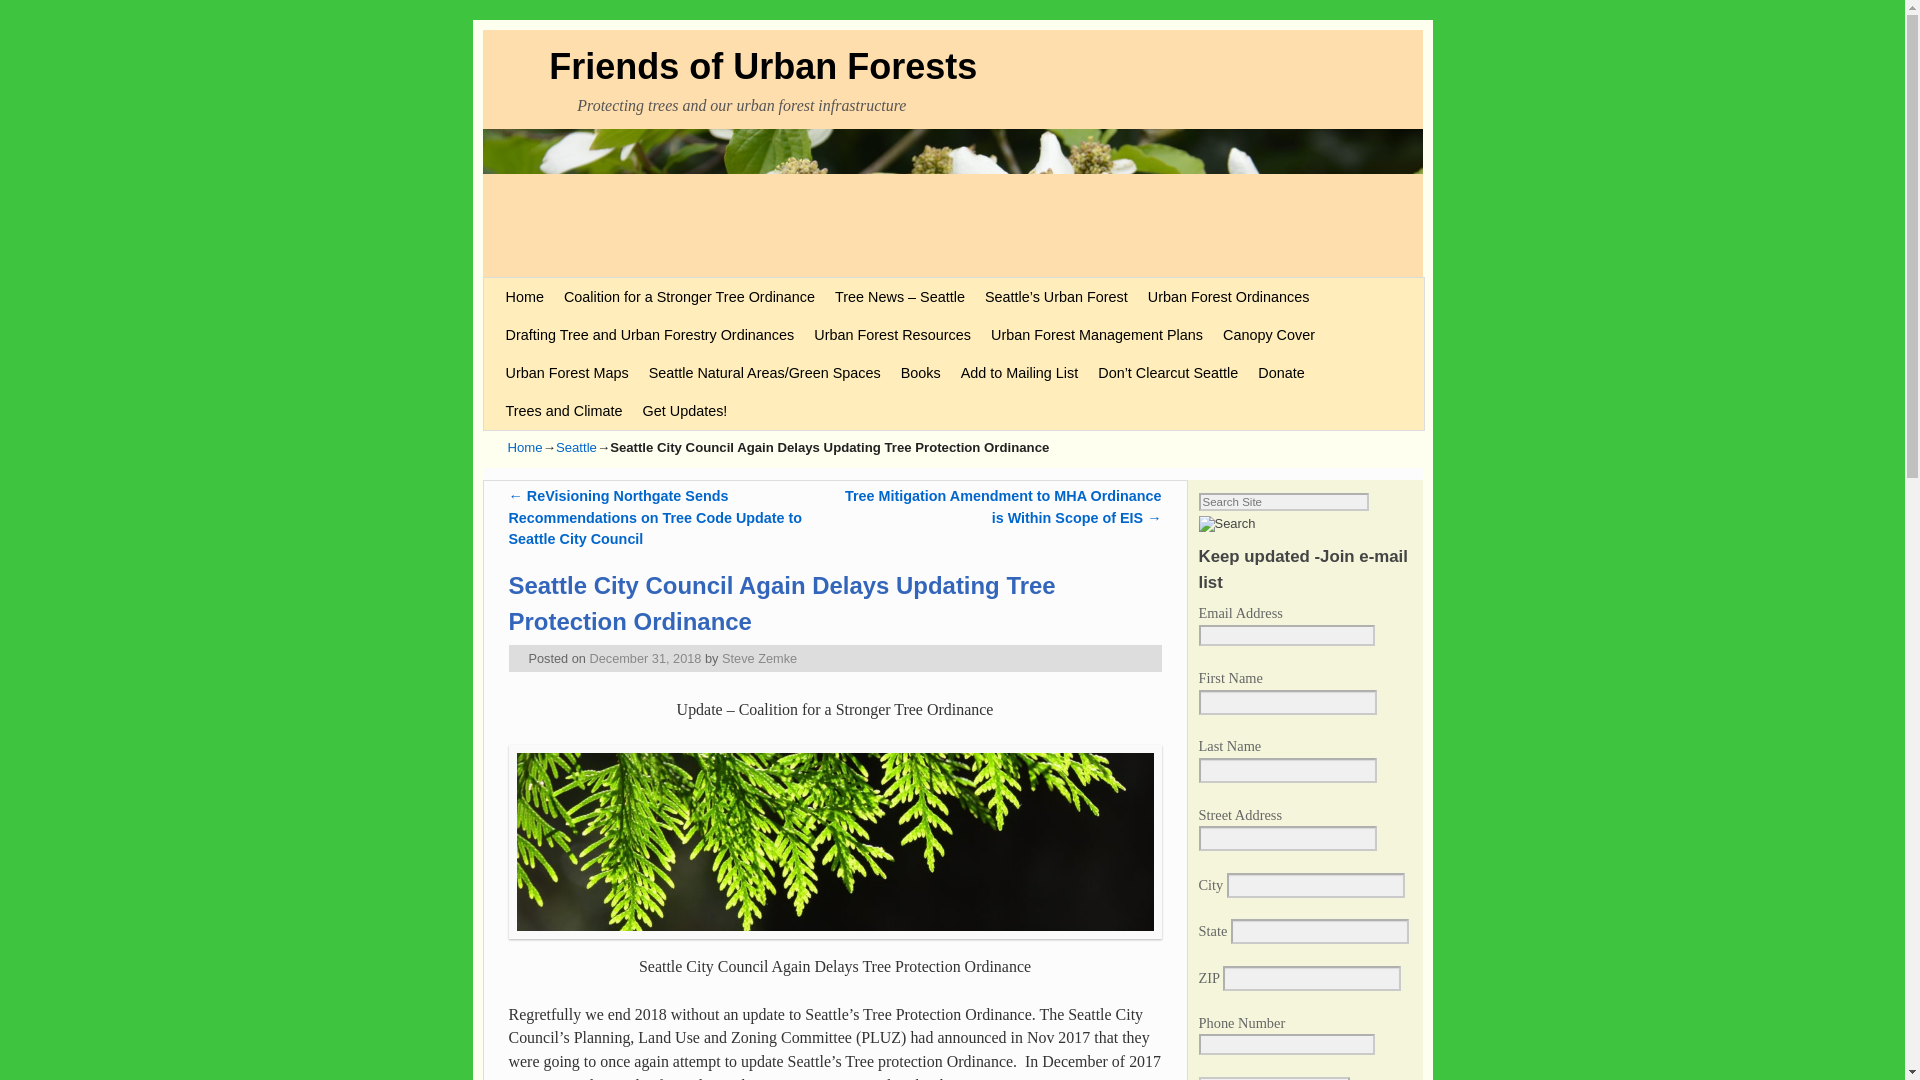 This screenshot has height=1080, width=1920. What do you see at coordinates (524, 296) in the screenshot?
I see `Home` at bounding box center [524, 296].